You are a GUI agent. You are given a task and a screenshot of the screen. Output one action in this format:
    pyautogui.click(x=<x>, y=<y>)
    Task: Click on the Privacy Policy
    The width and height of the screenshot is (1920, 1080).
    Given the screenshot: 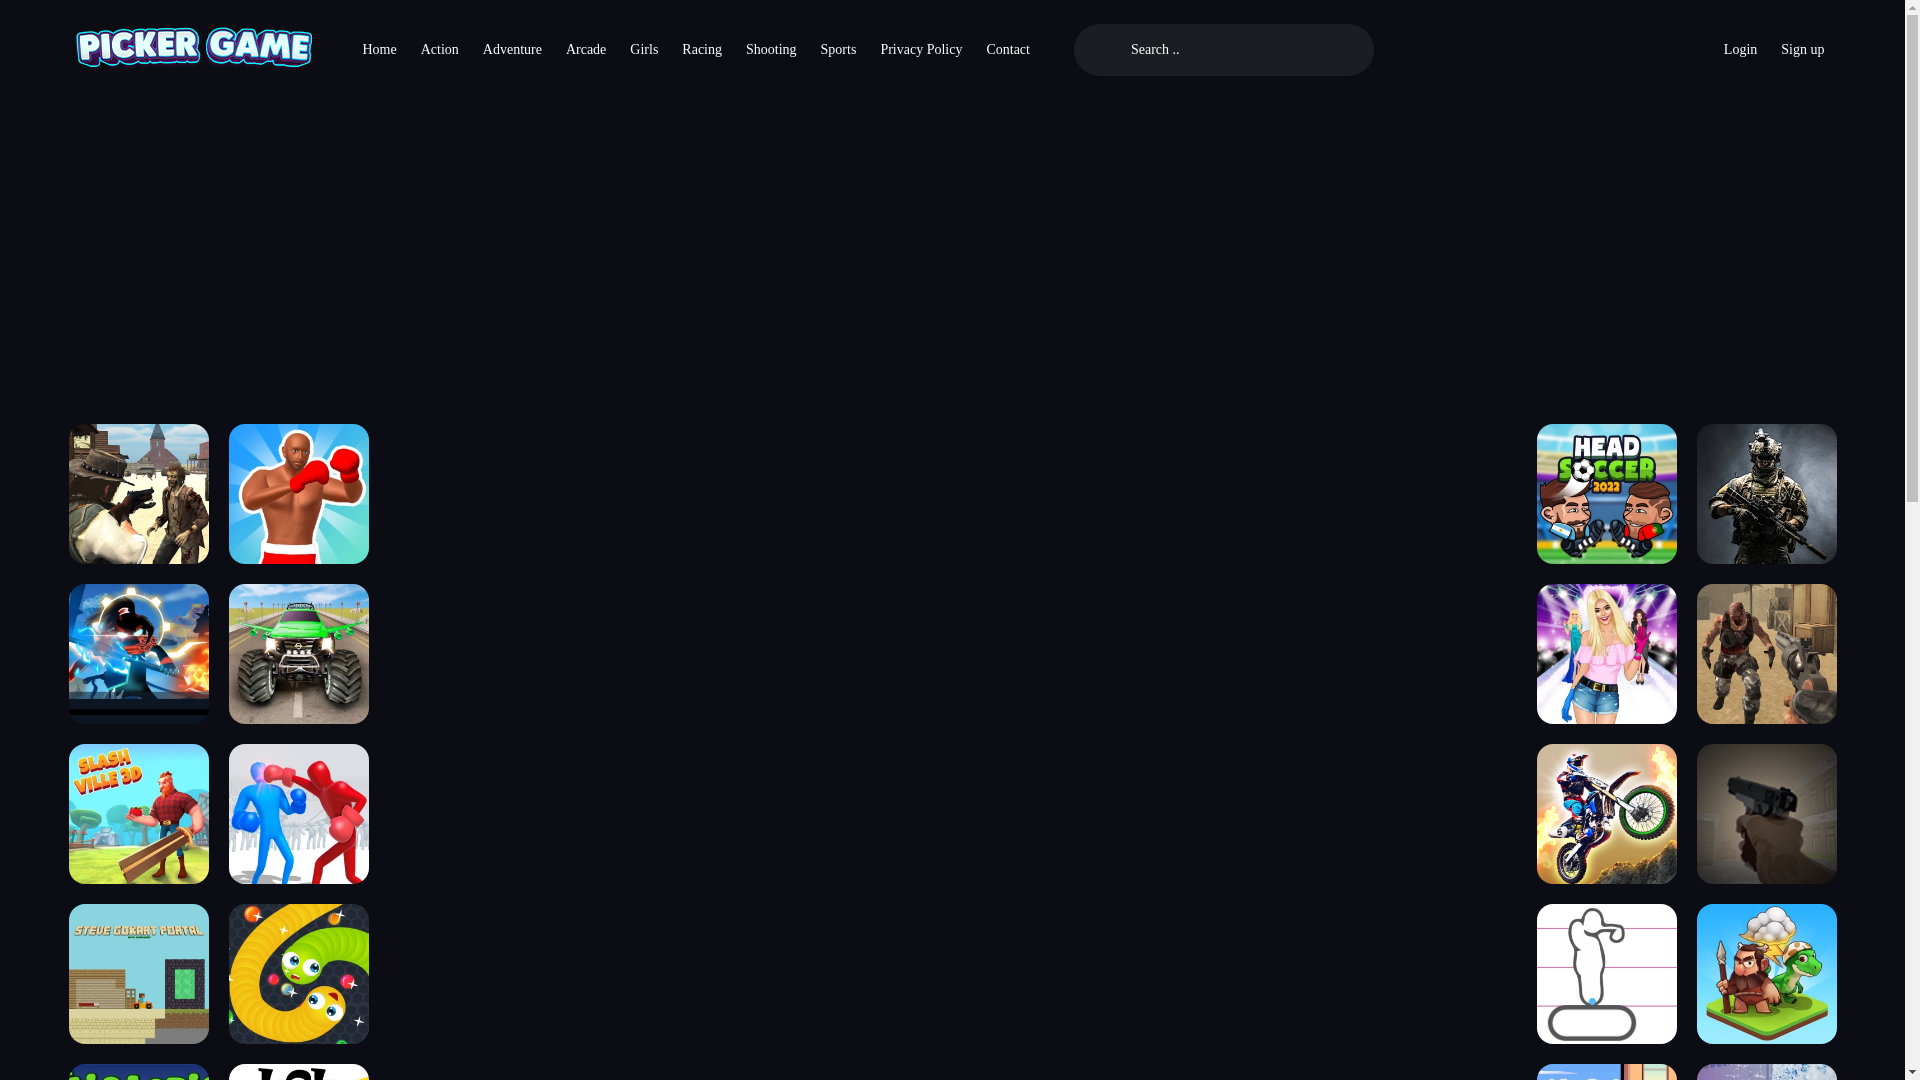 What is the action you would take?
    pyautogui.click(x=920, y=50)
    